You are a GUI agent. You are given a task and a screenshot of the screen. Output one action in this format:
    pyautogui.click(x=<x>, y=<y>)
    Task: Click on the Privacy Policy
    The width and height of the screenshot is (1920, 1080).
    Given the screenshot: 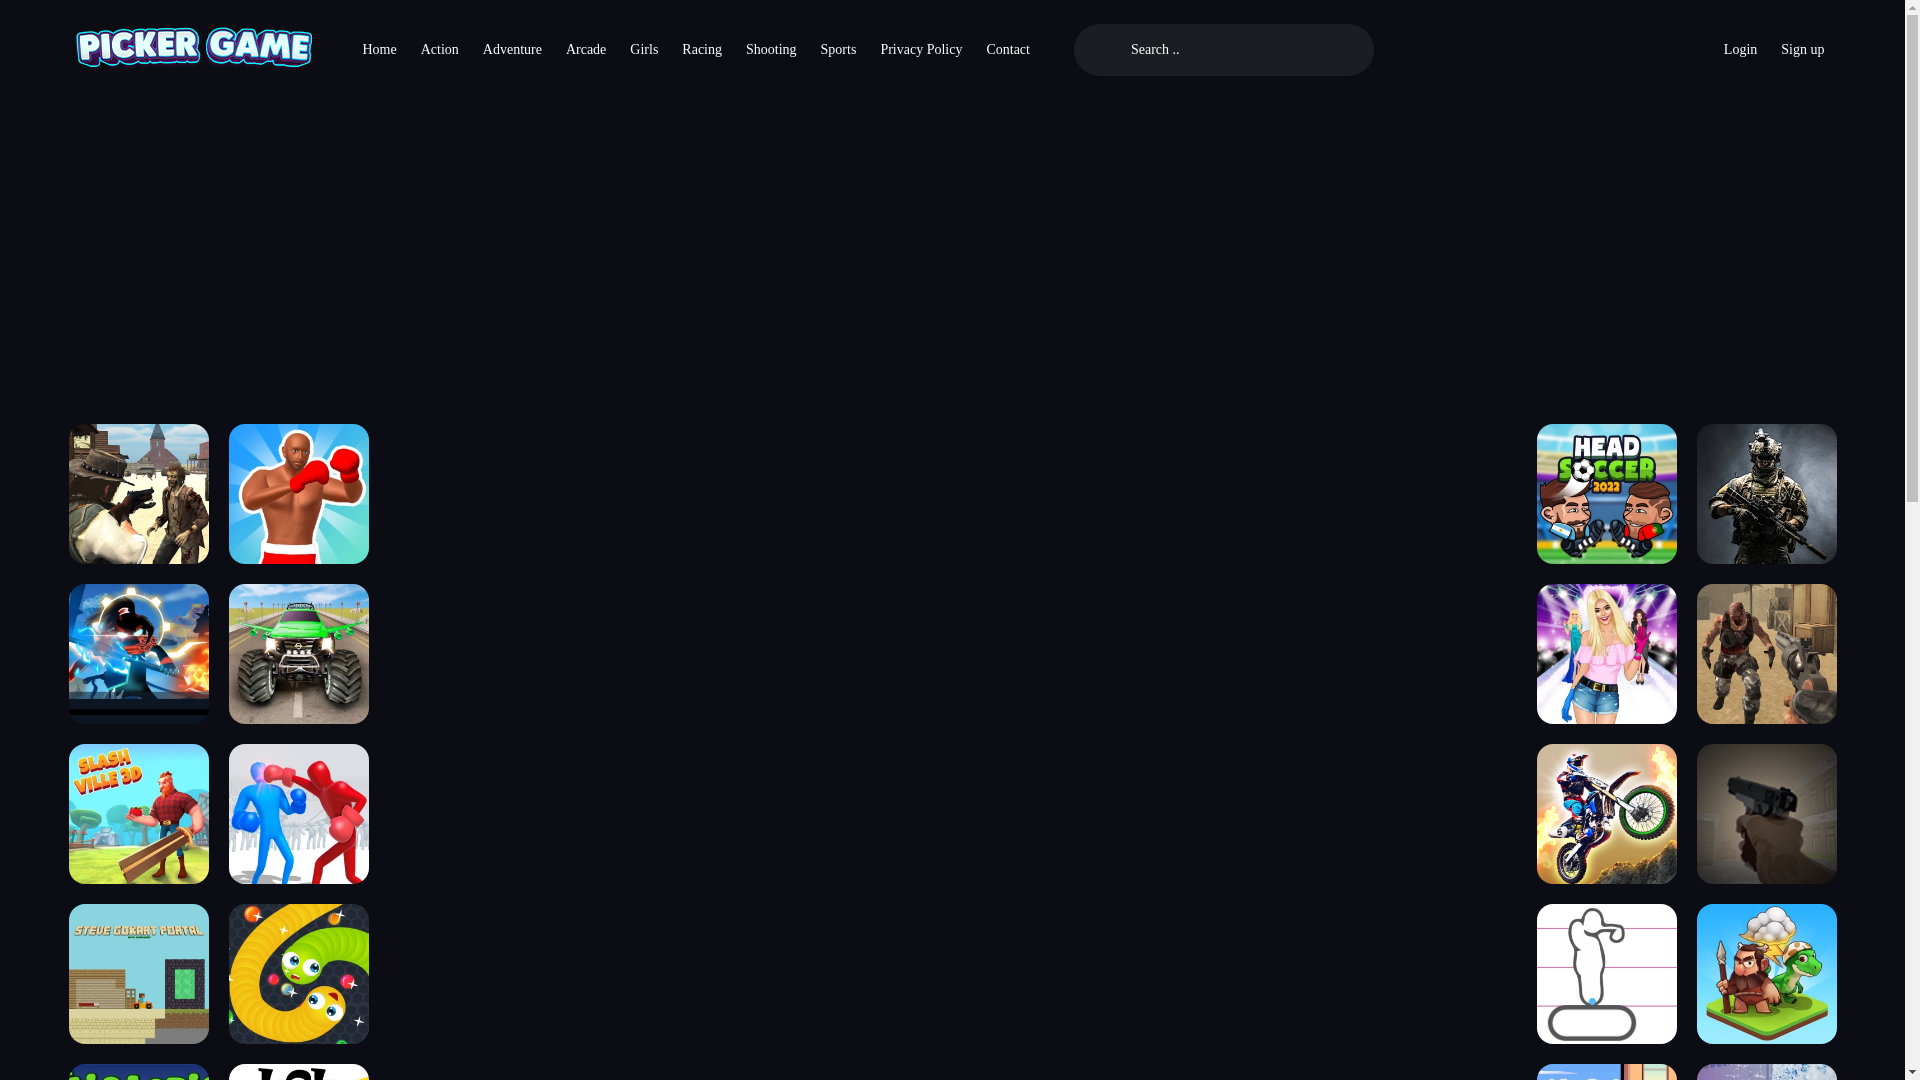 What is the action you would take?
    pyautogui.click(x=920, y=50)
    